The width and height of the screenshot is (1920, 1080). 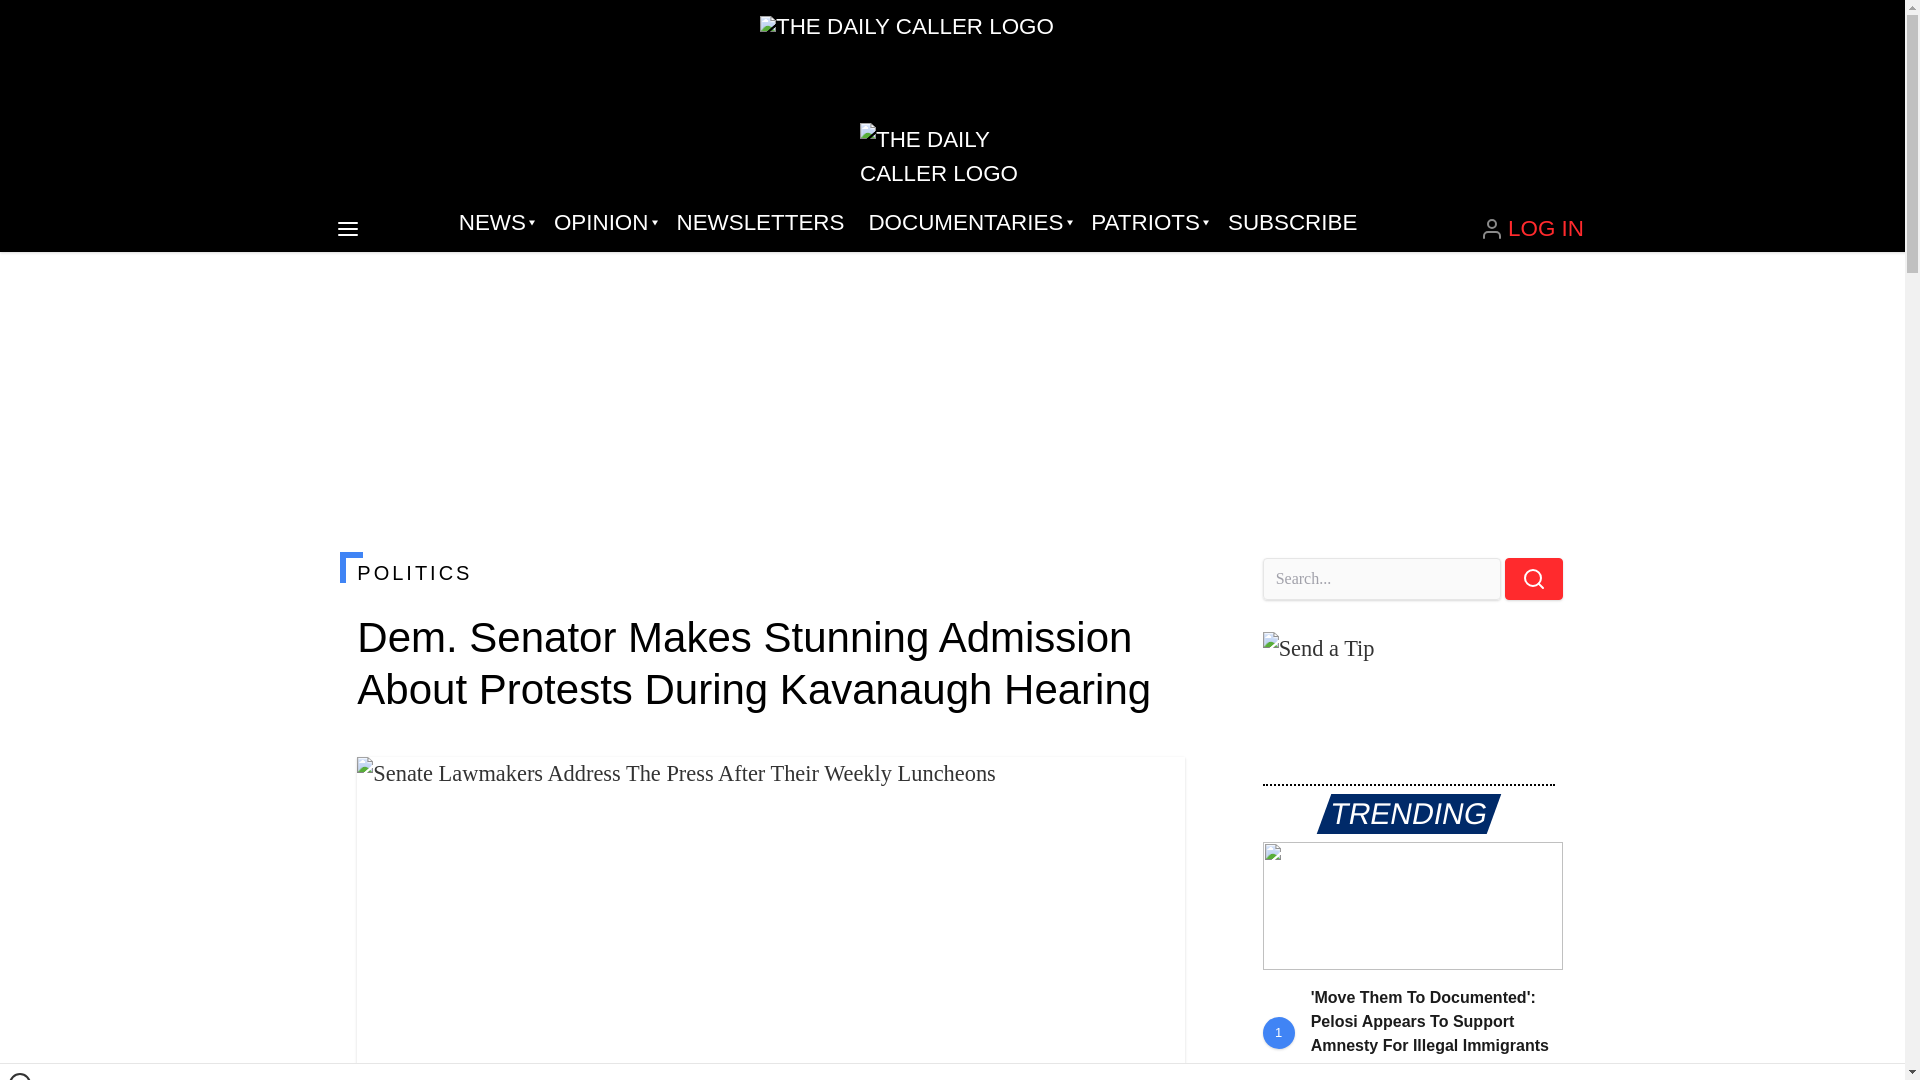 I want to click on Close window, so click(x=20, y=1076).